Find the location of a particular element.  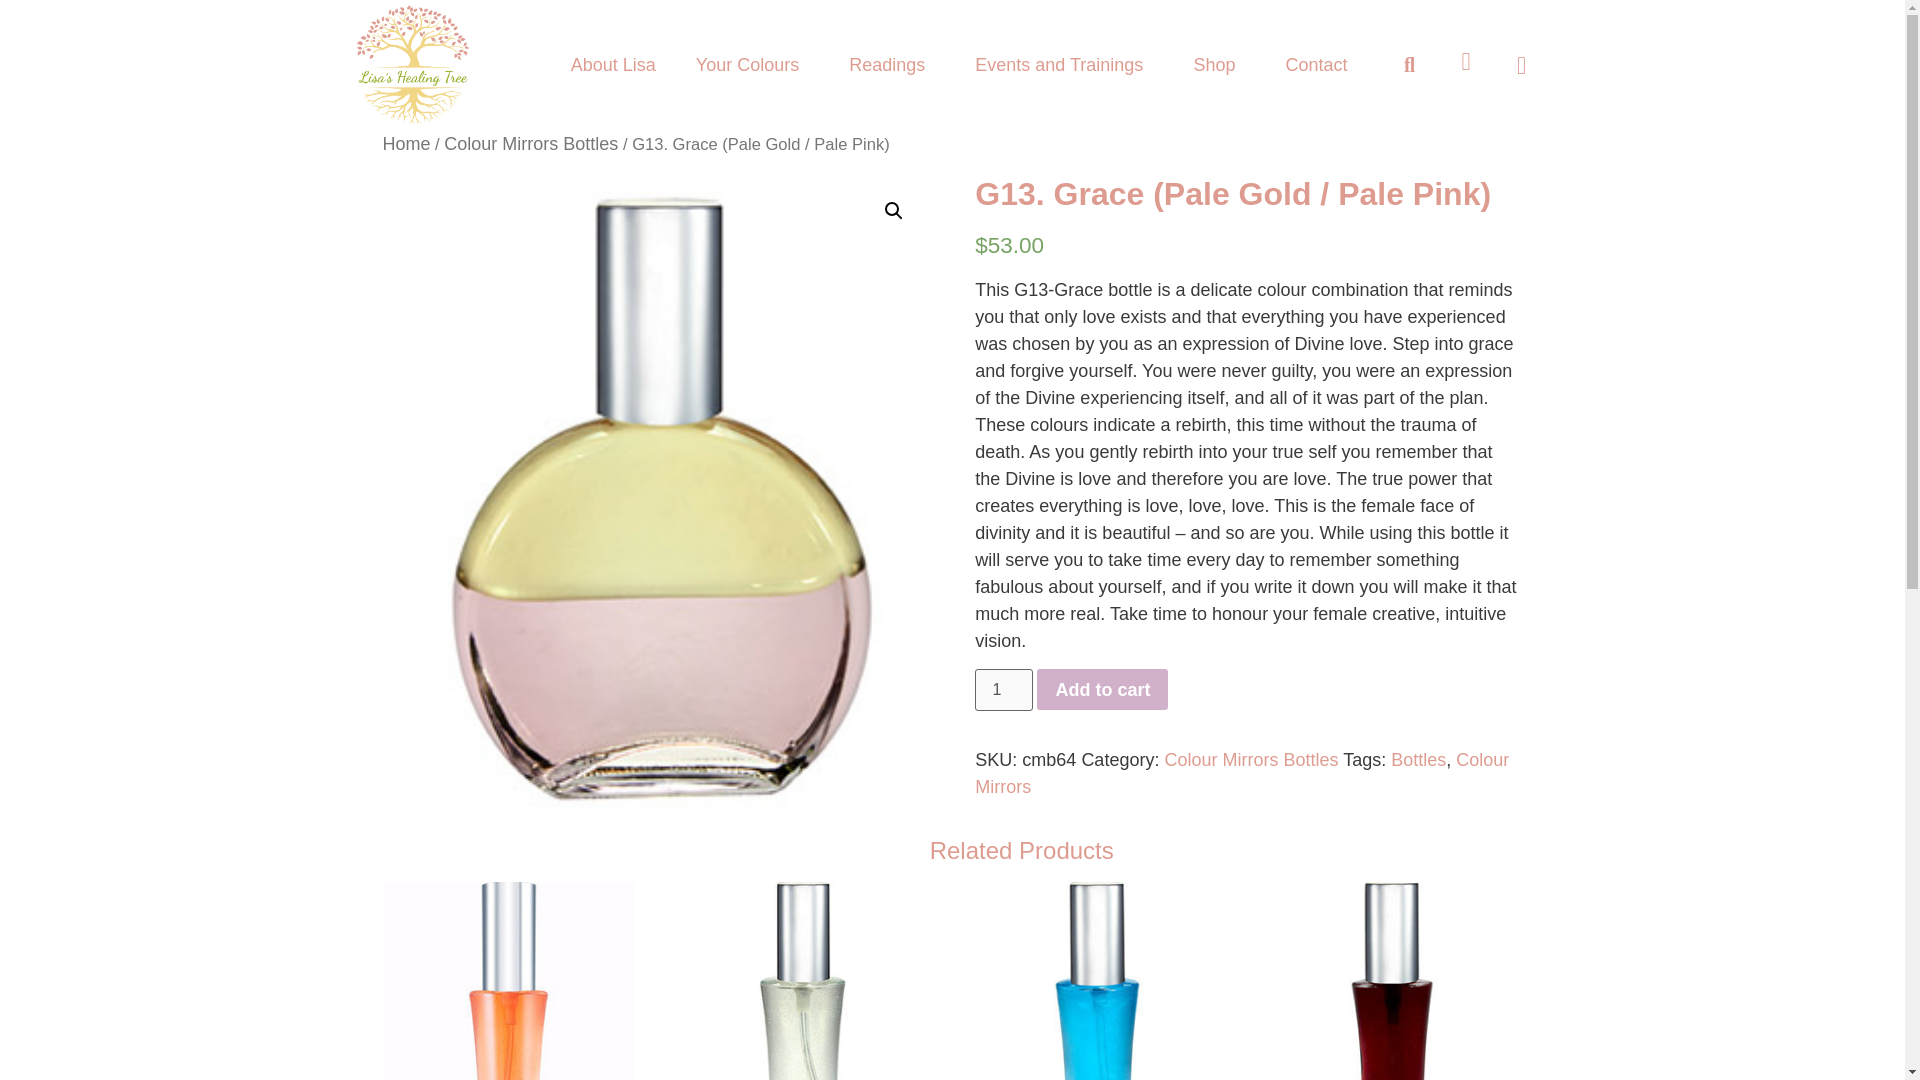

About Lisa is located at coordinates (613, 64).